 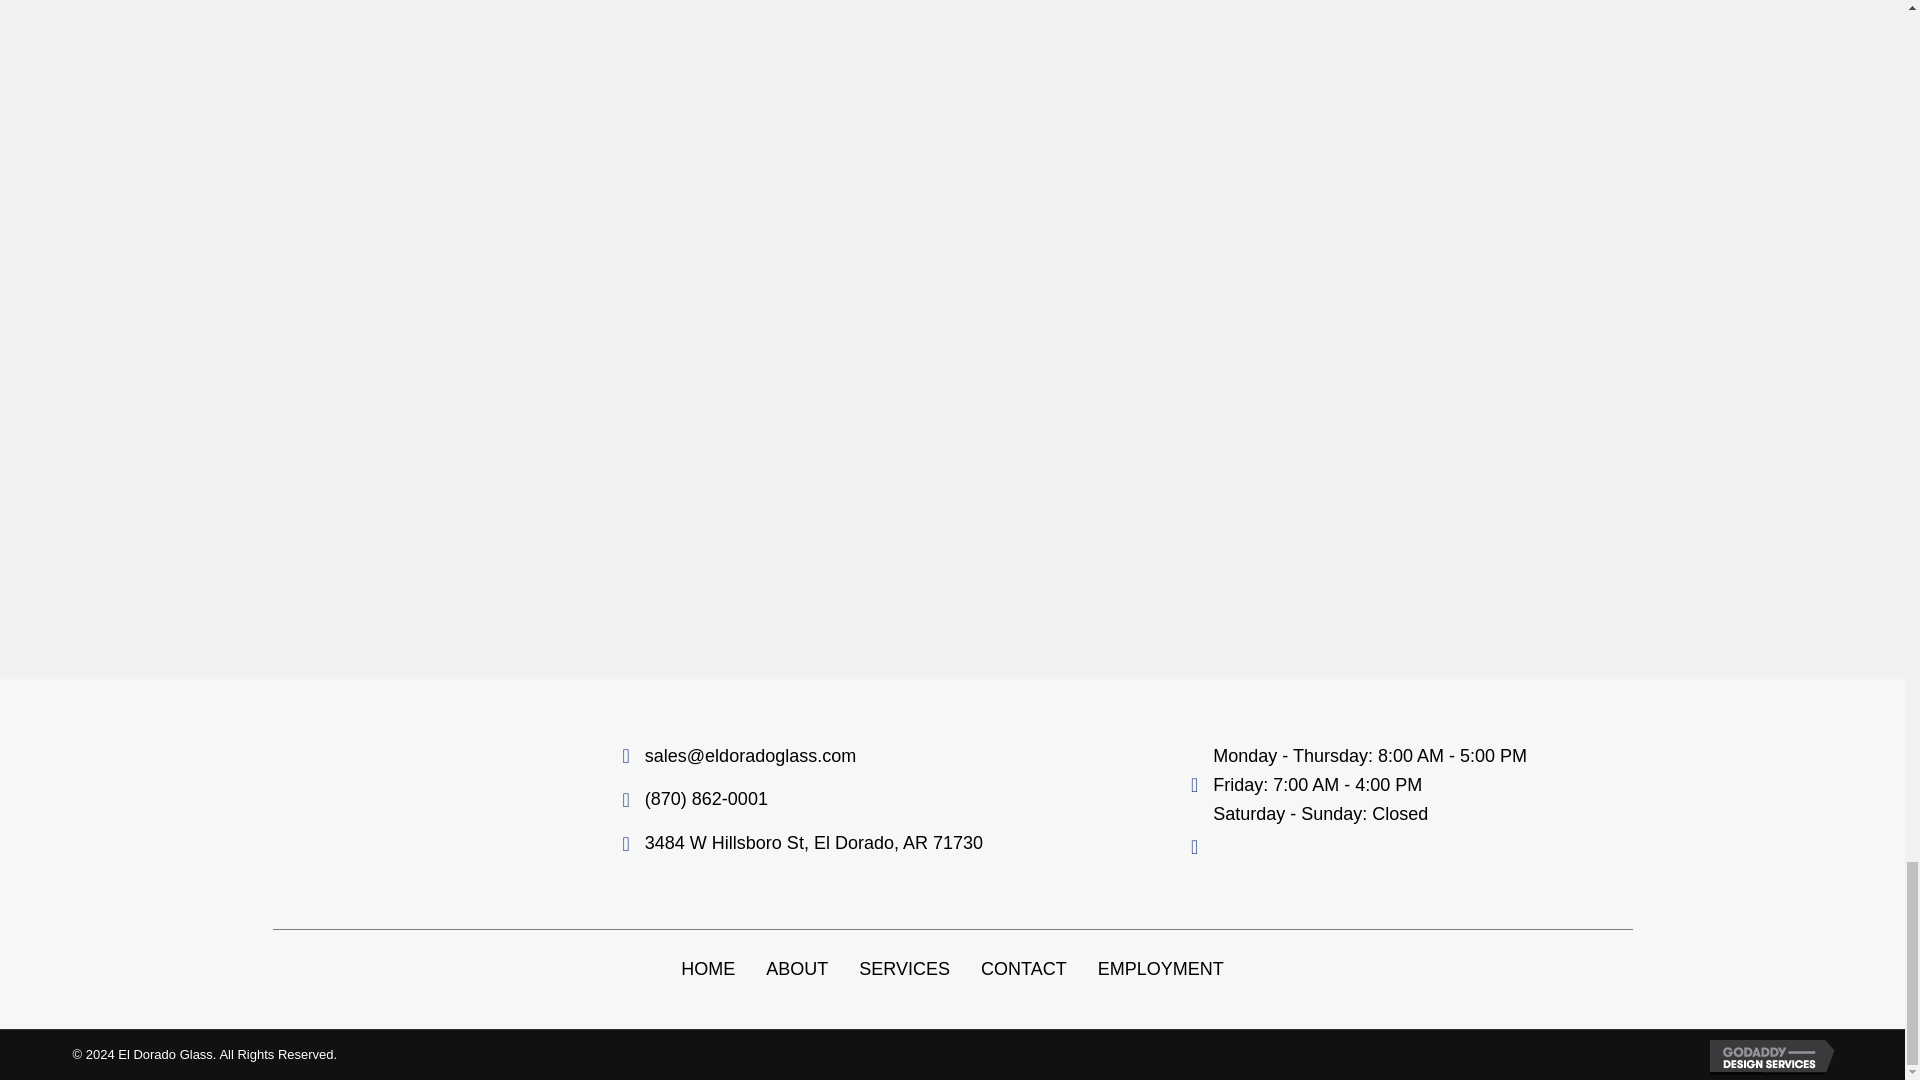 What do you see at coordinates (372, 804) in the screenshot?
I see `logo` at bounding box center [372, 804].